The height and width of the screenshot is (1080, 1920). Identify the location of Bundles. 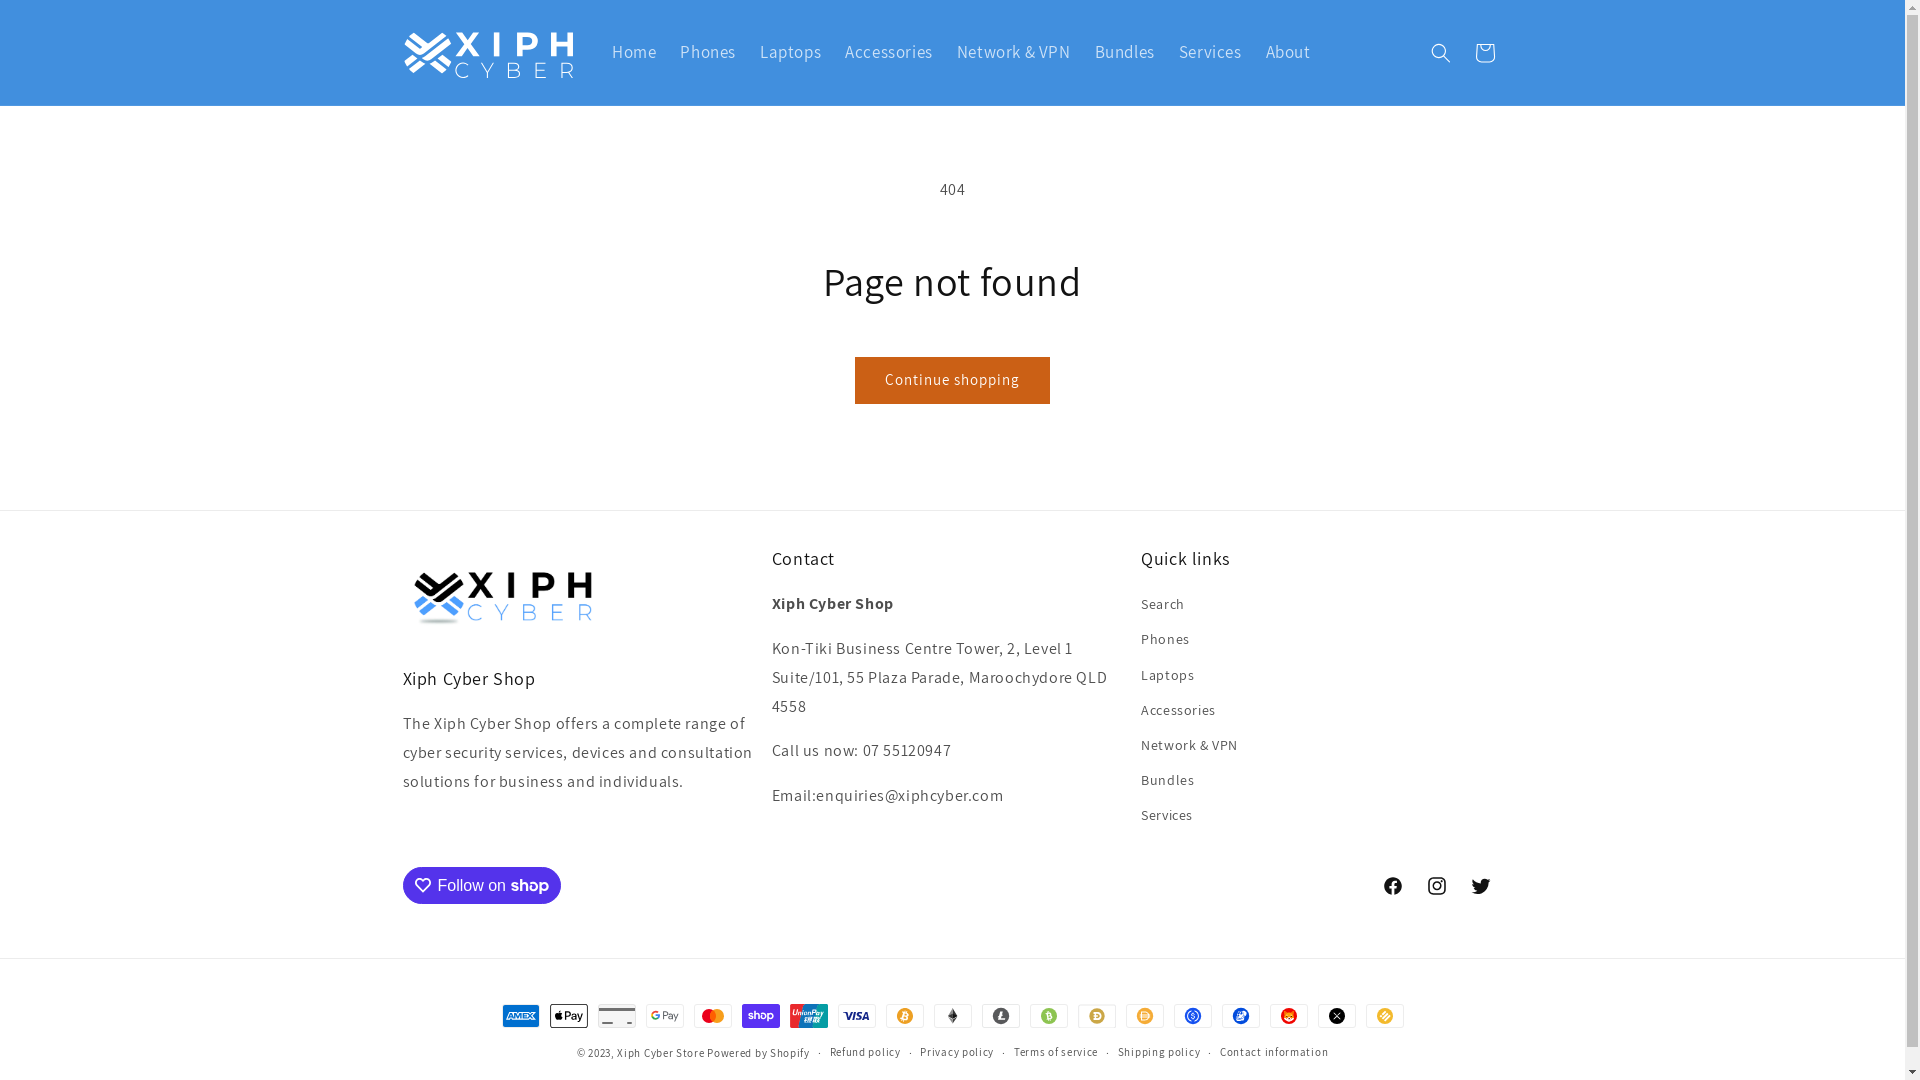
(1125, 52).